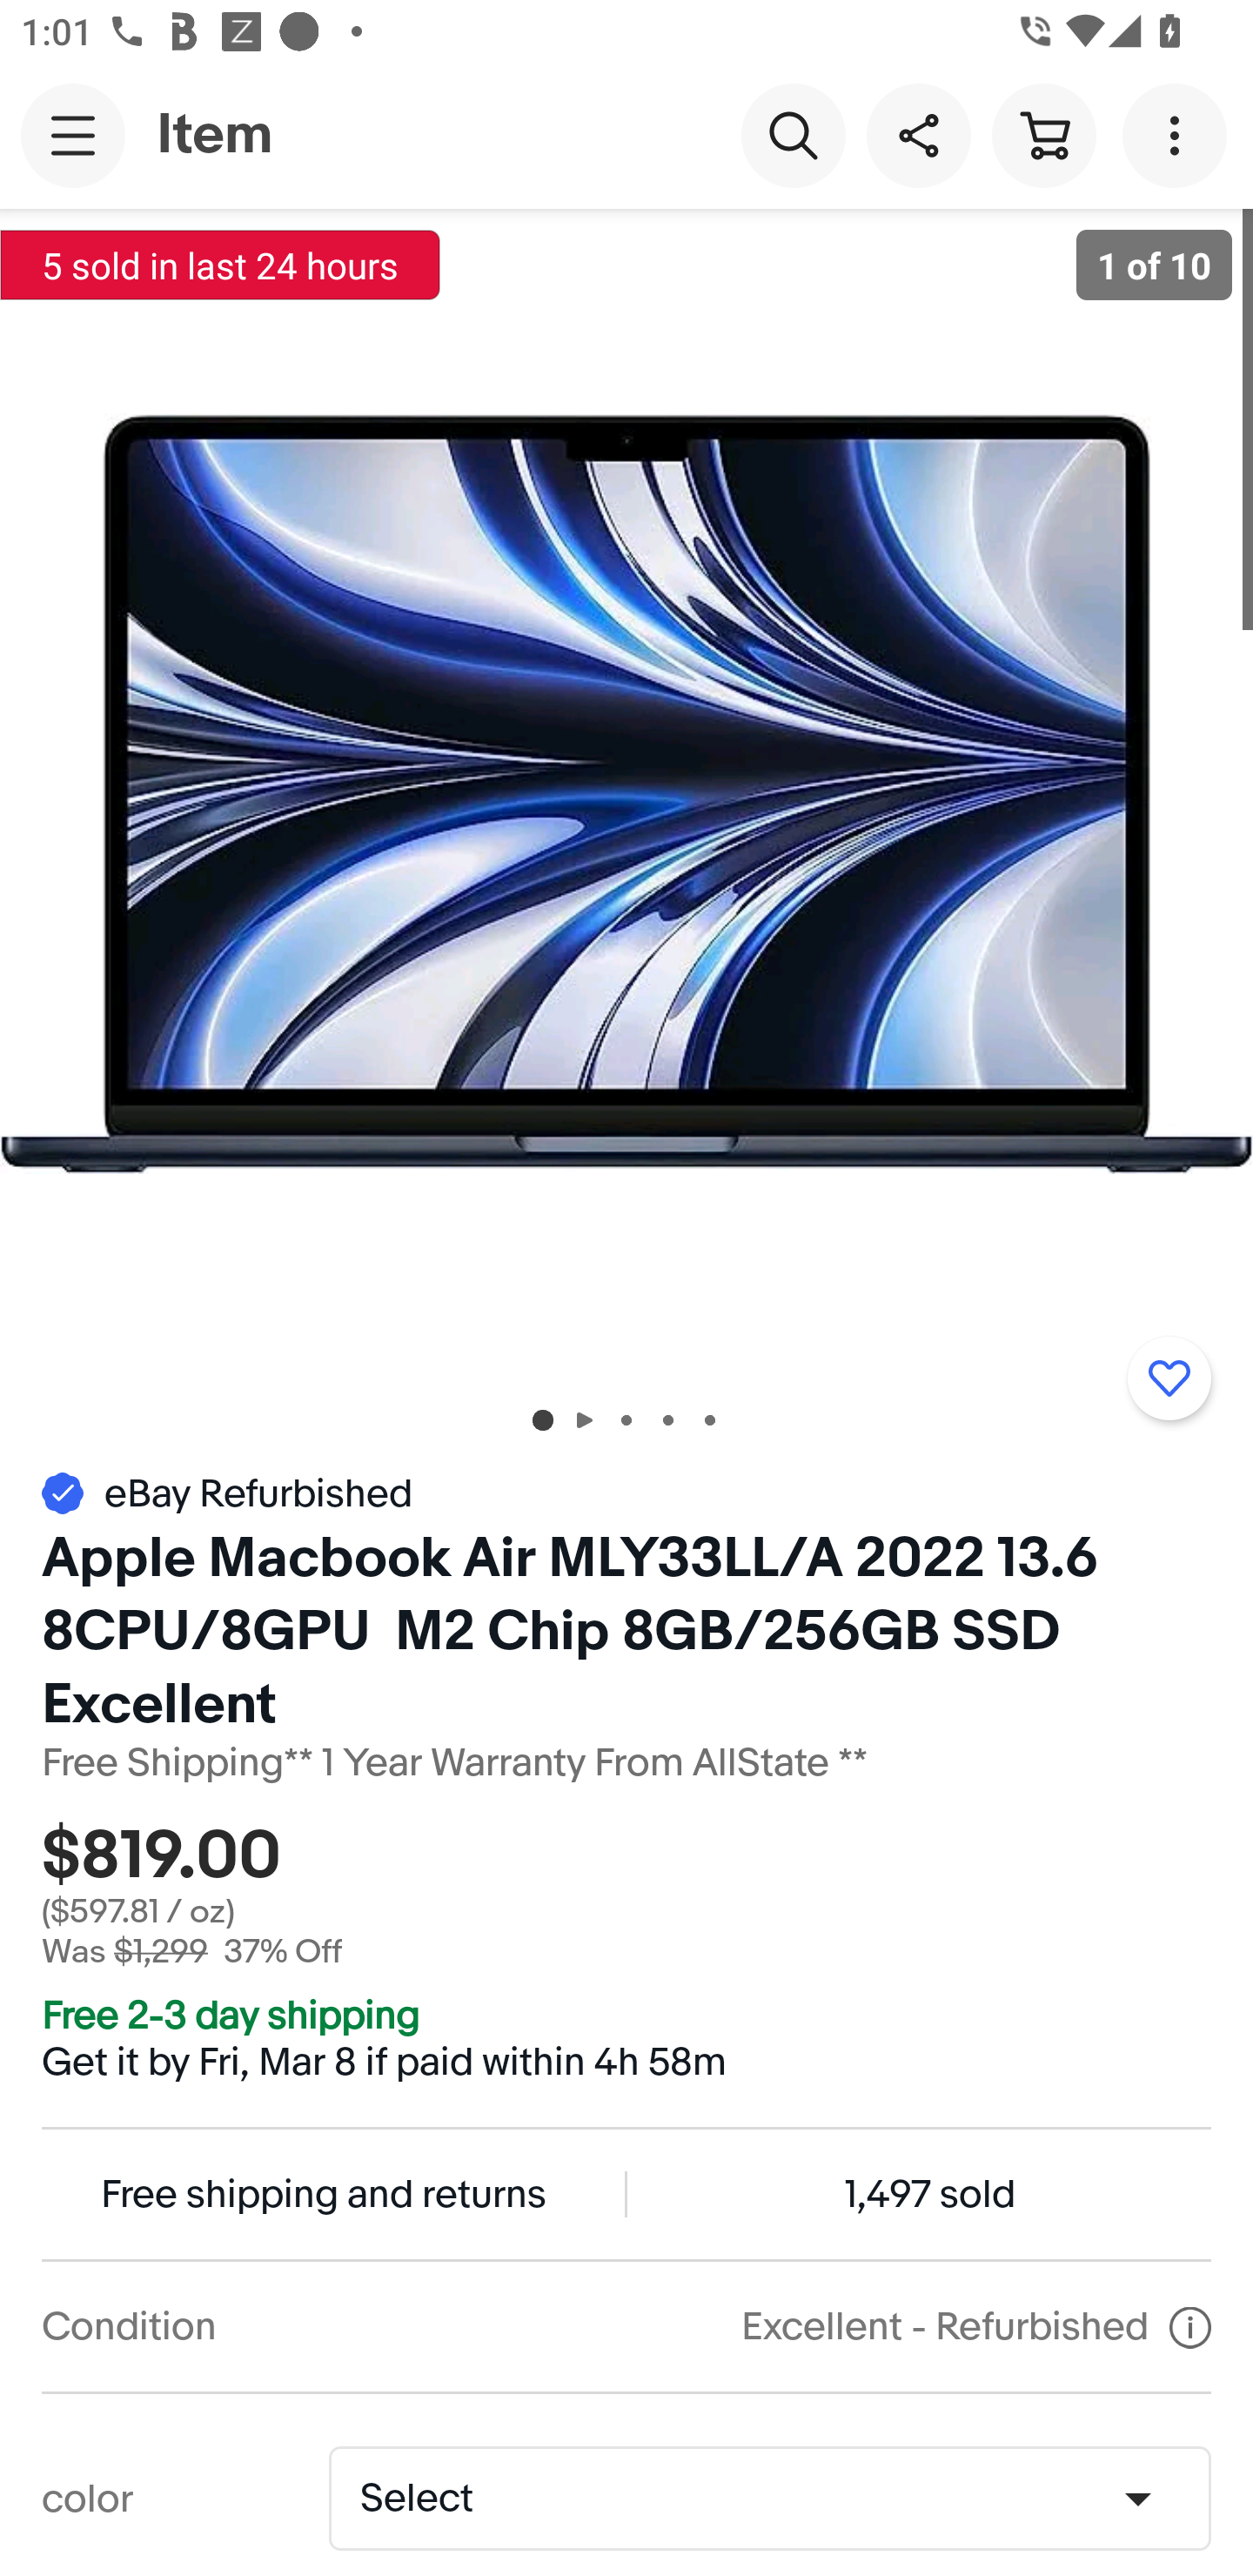 This screenshot has height=2576, width=1253. I want to click on 5 sold in last 24 hours, so click(219, 265).